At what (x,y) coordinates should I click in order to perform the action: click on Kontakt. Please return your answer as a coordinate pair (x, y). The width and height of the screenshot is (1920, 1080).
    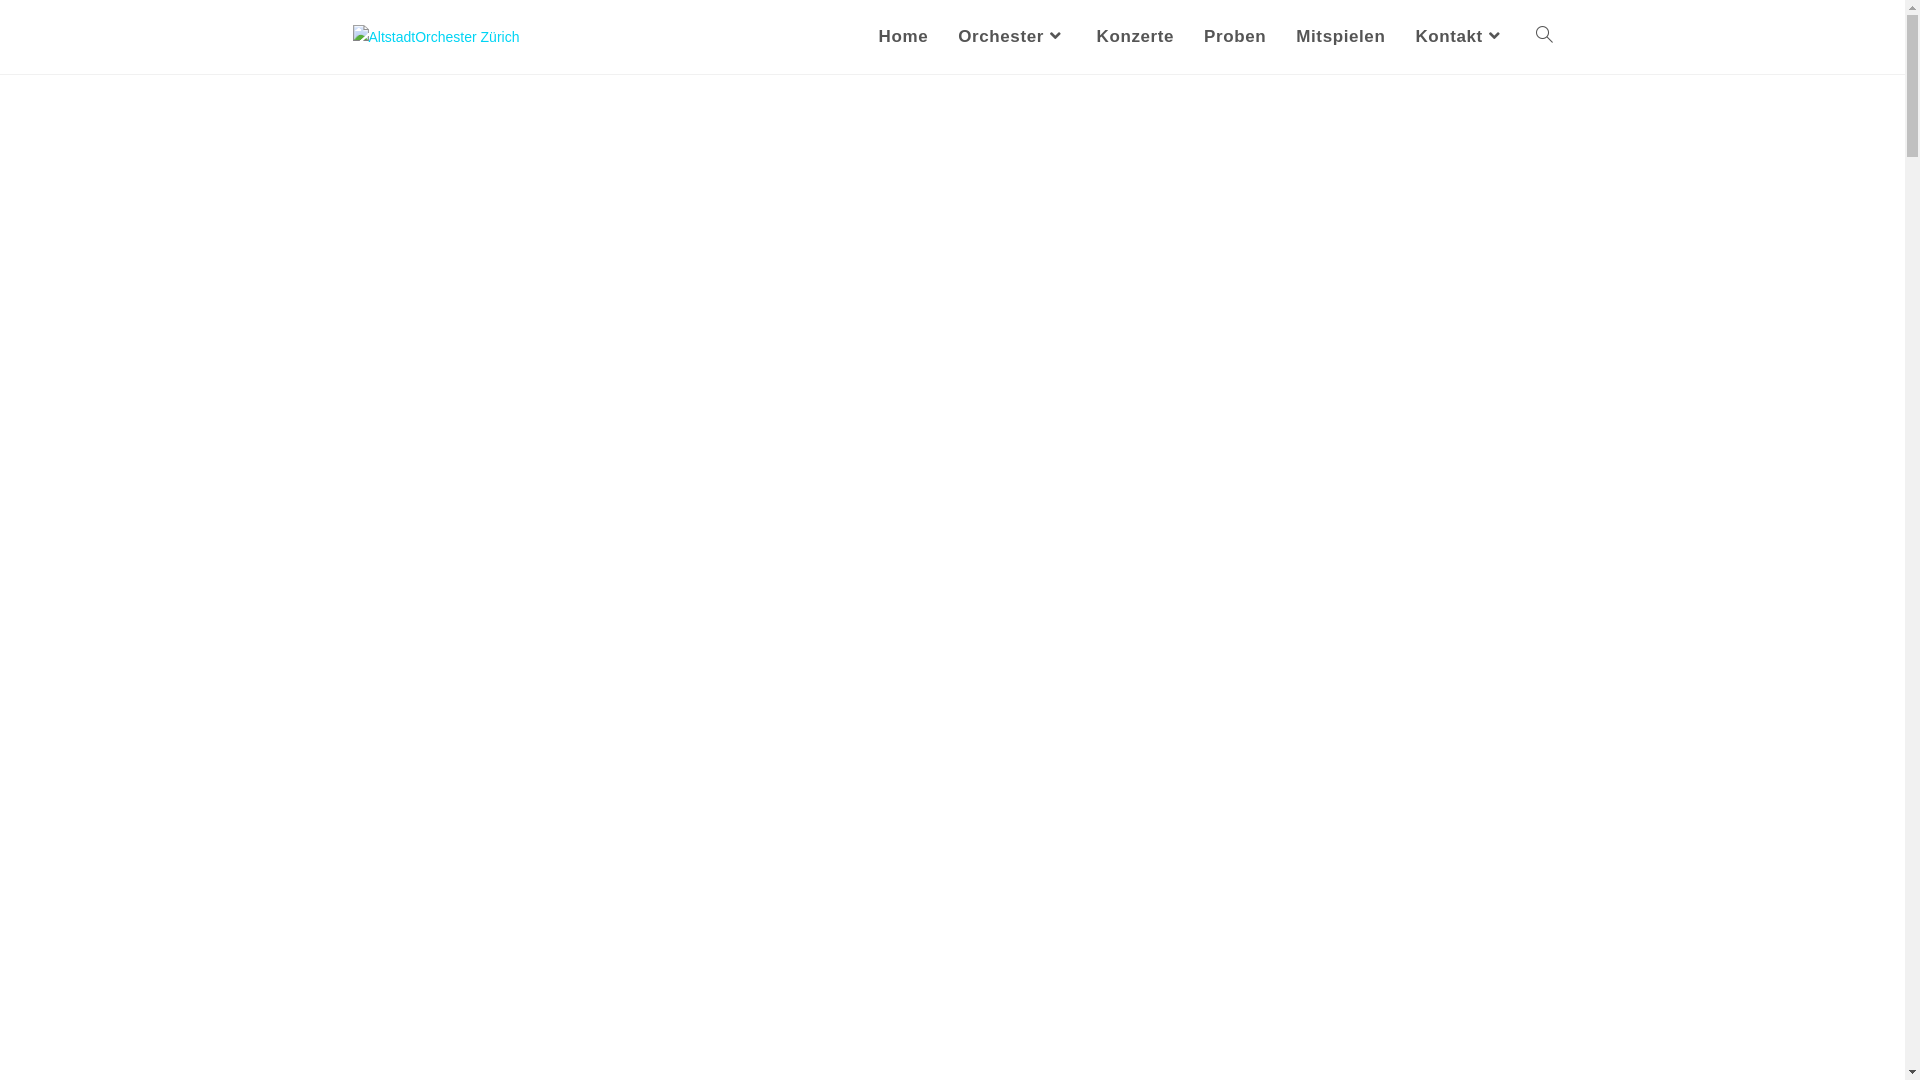
    Looking at the image, I should click on (1460, 37).